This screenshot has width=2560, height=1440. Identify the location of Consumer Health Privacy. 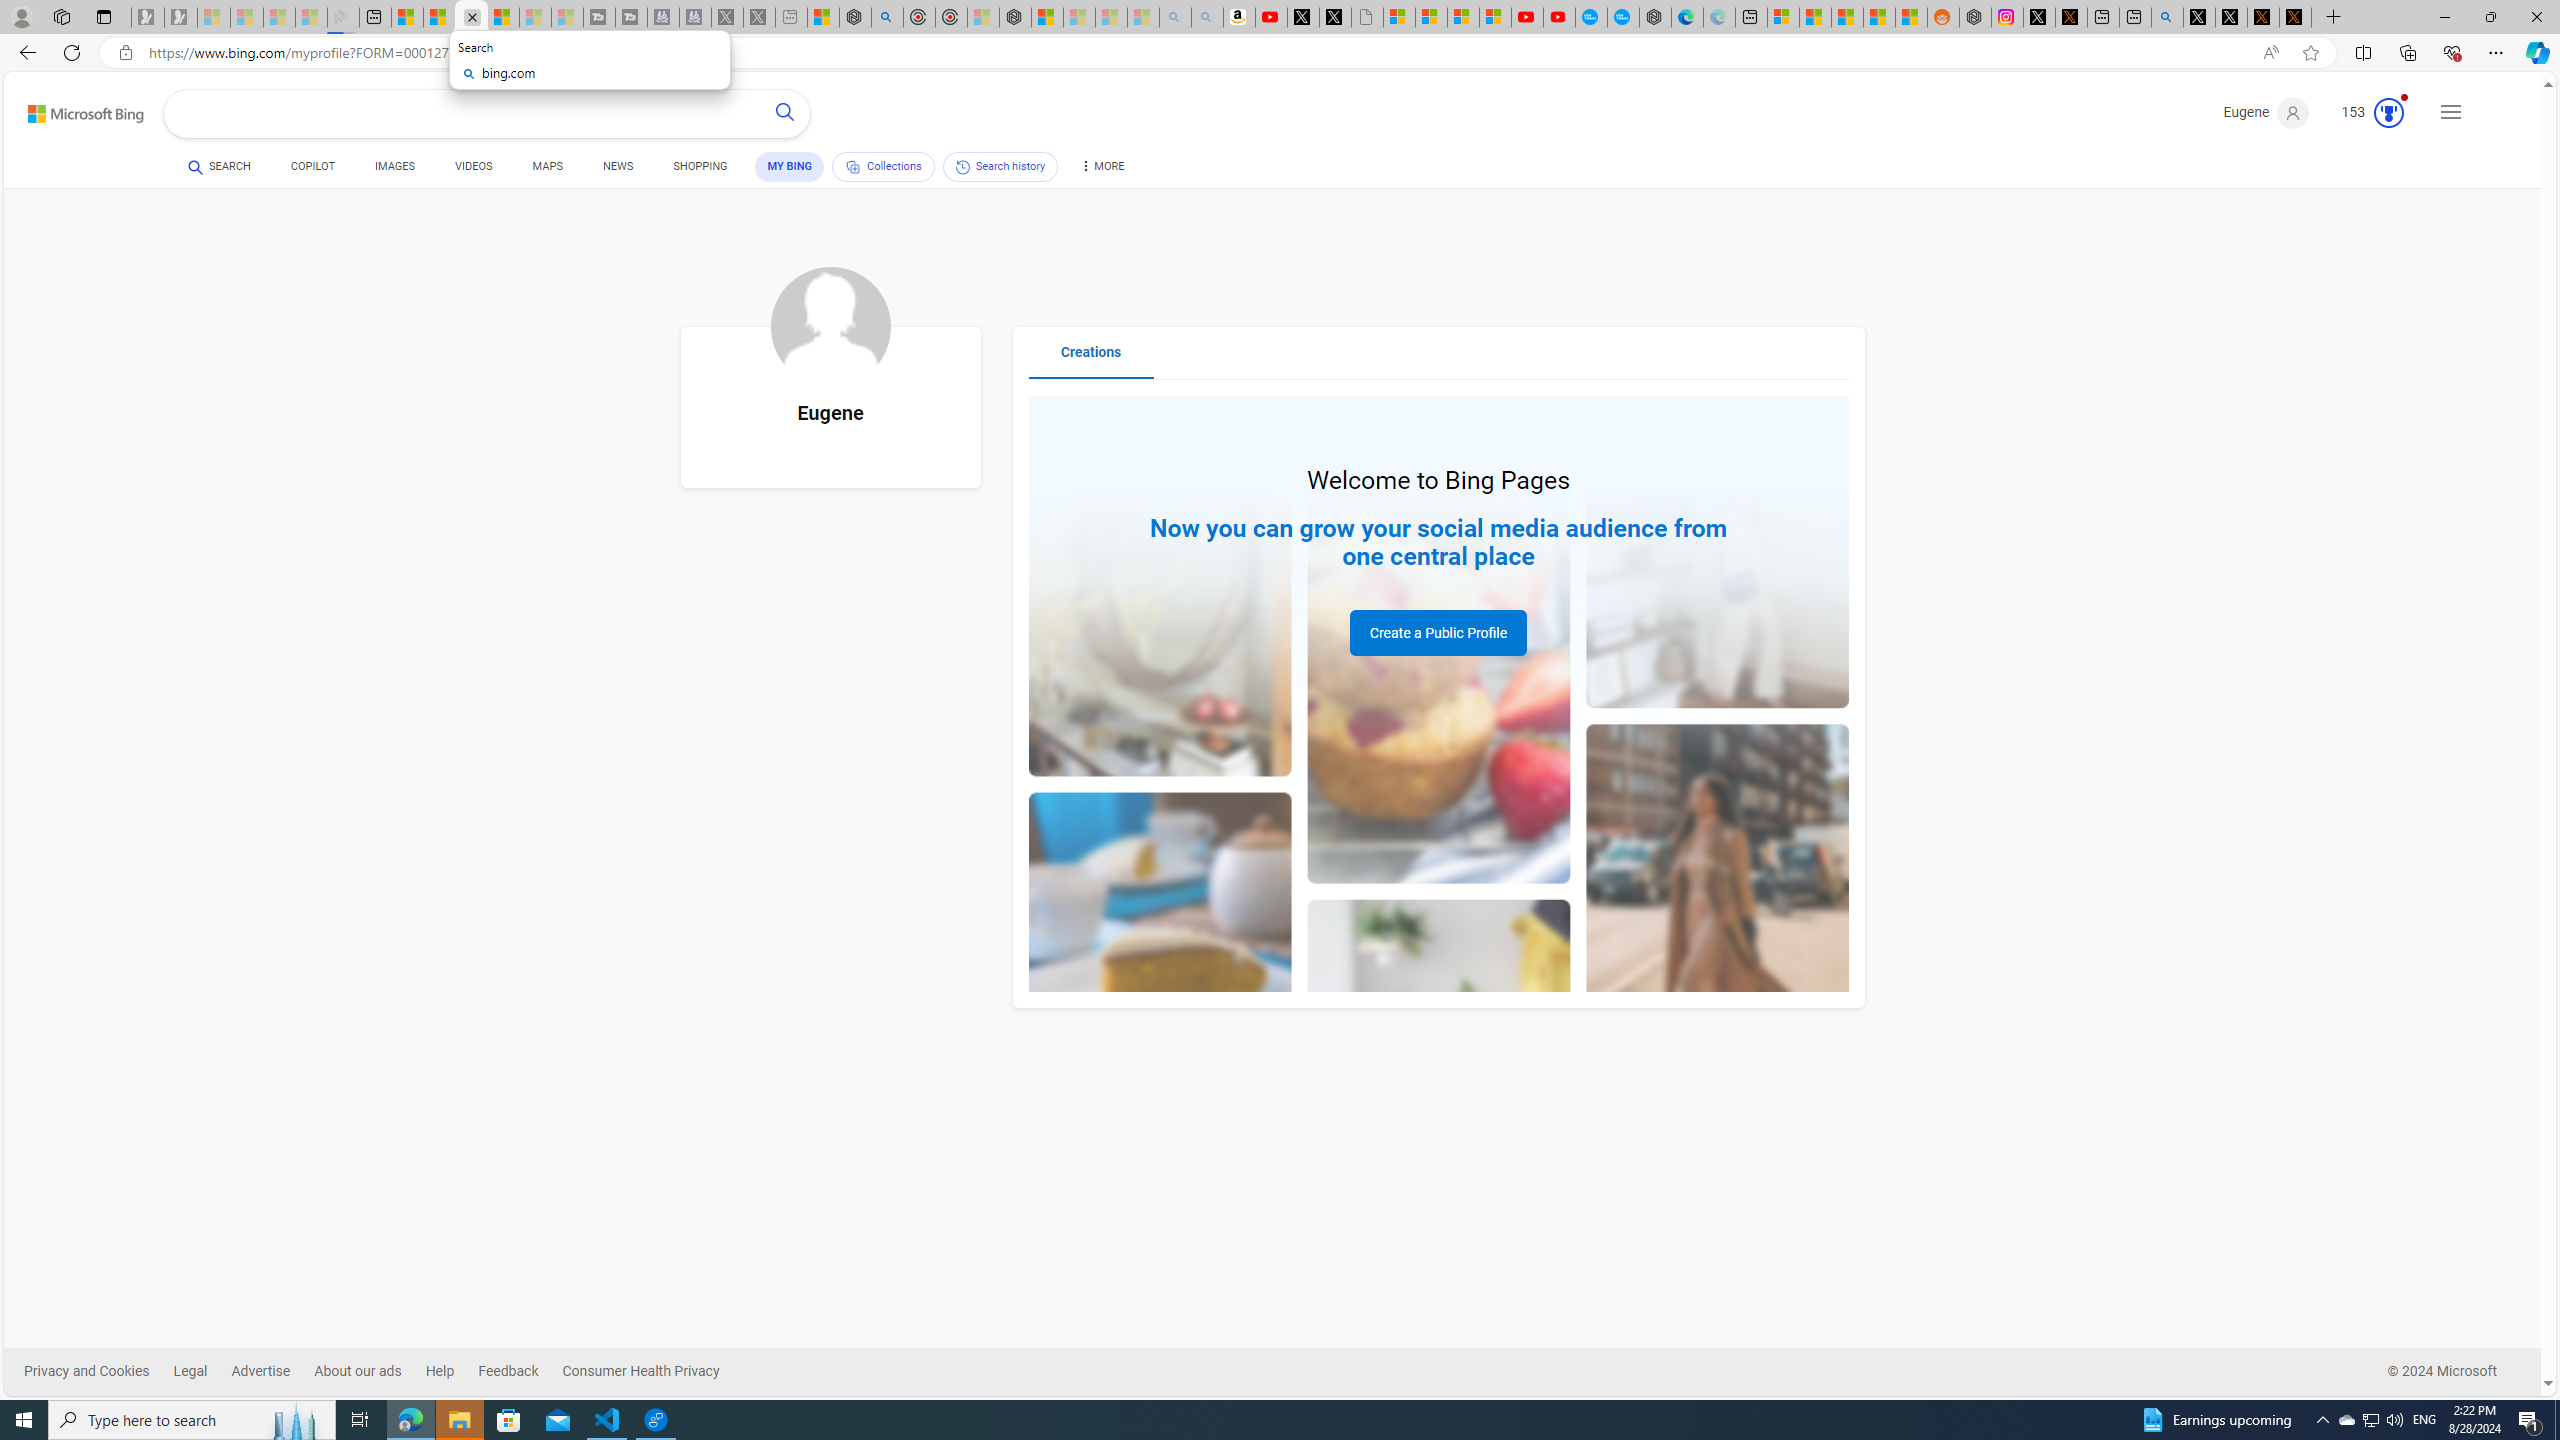
(641, 1371).